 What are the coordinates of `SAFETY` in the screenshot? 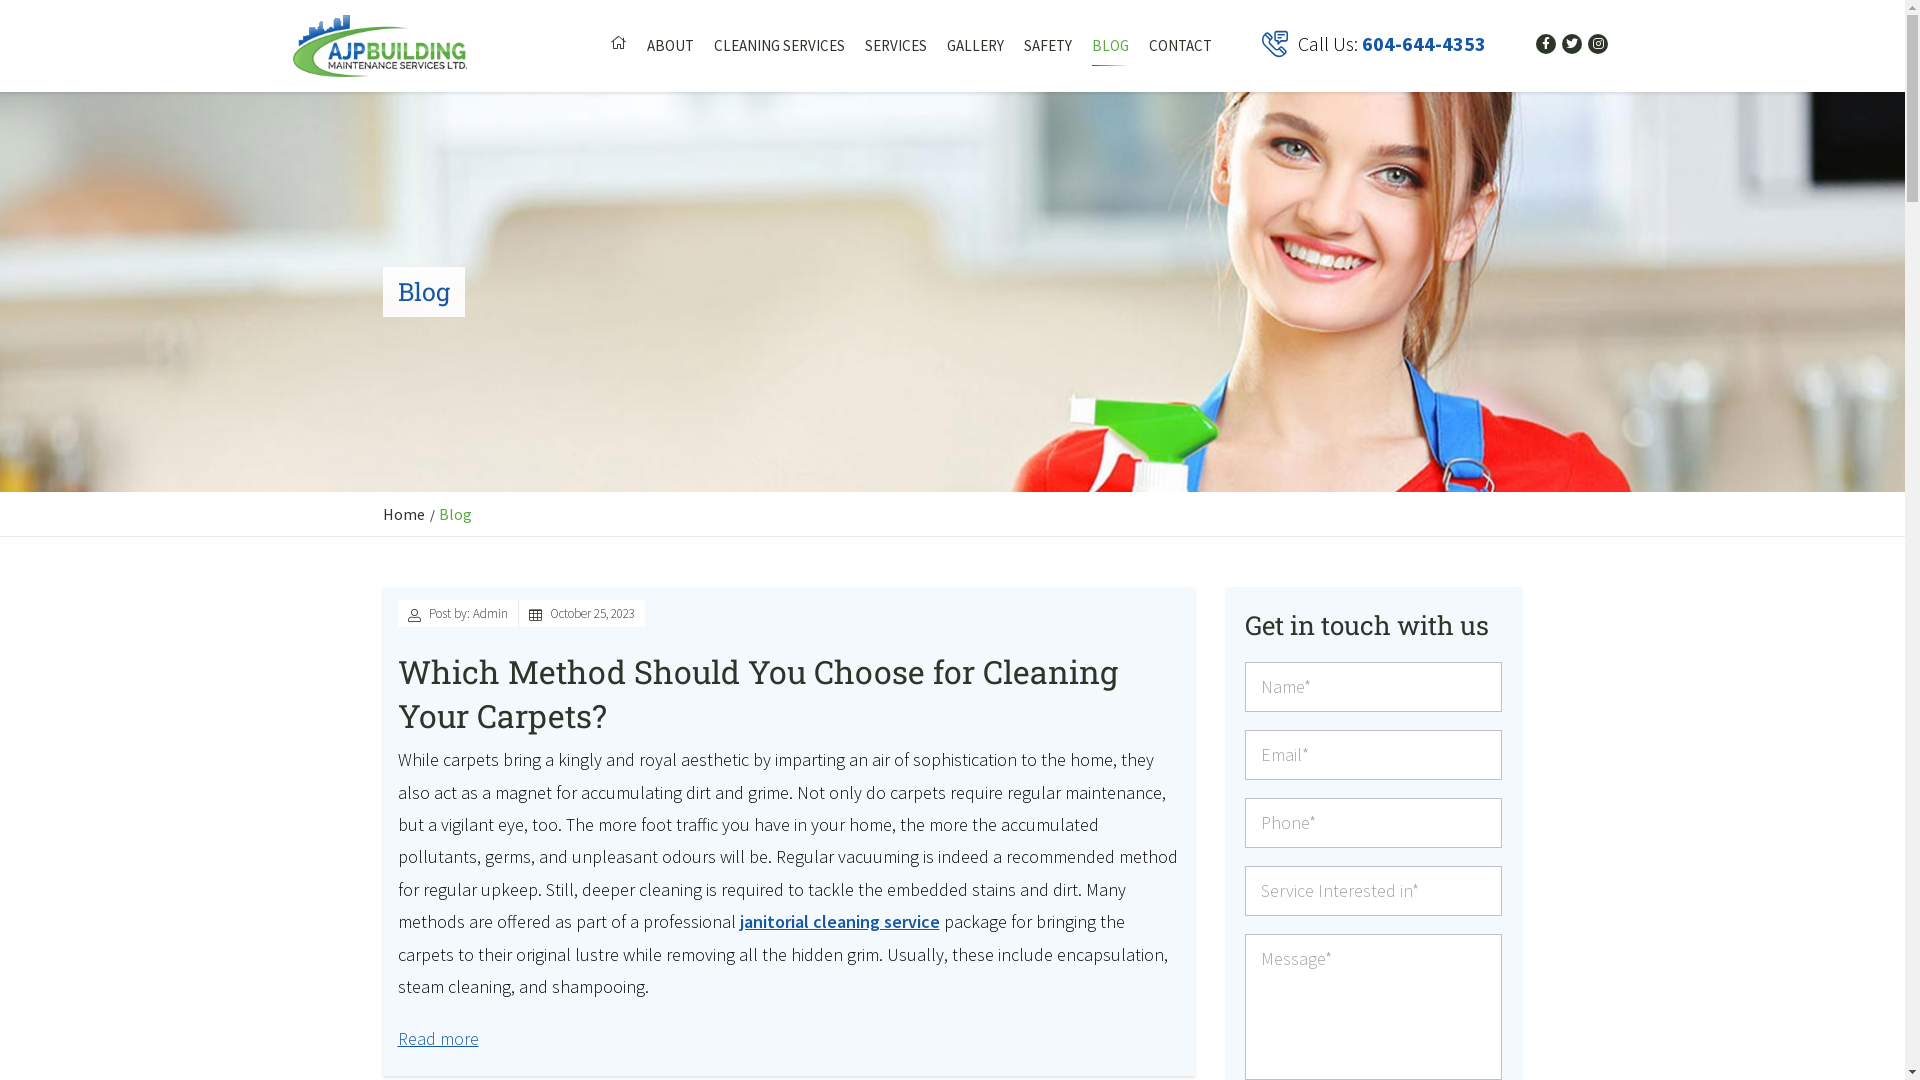 It's located at (1048, 46).